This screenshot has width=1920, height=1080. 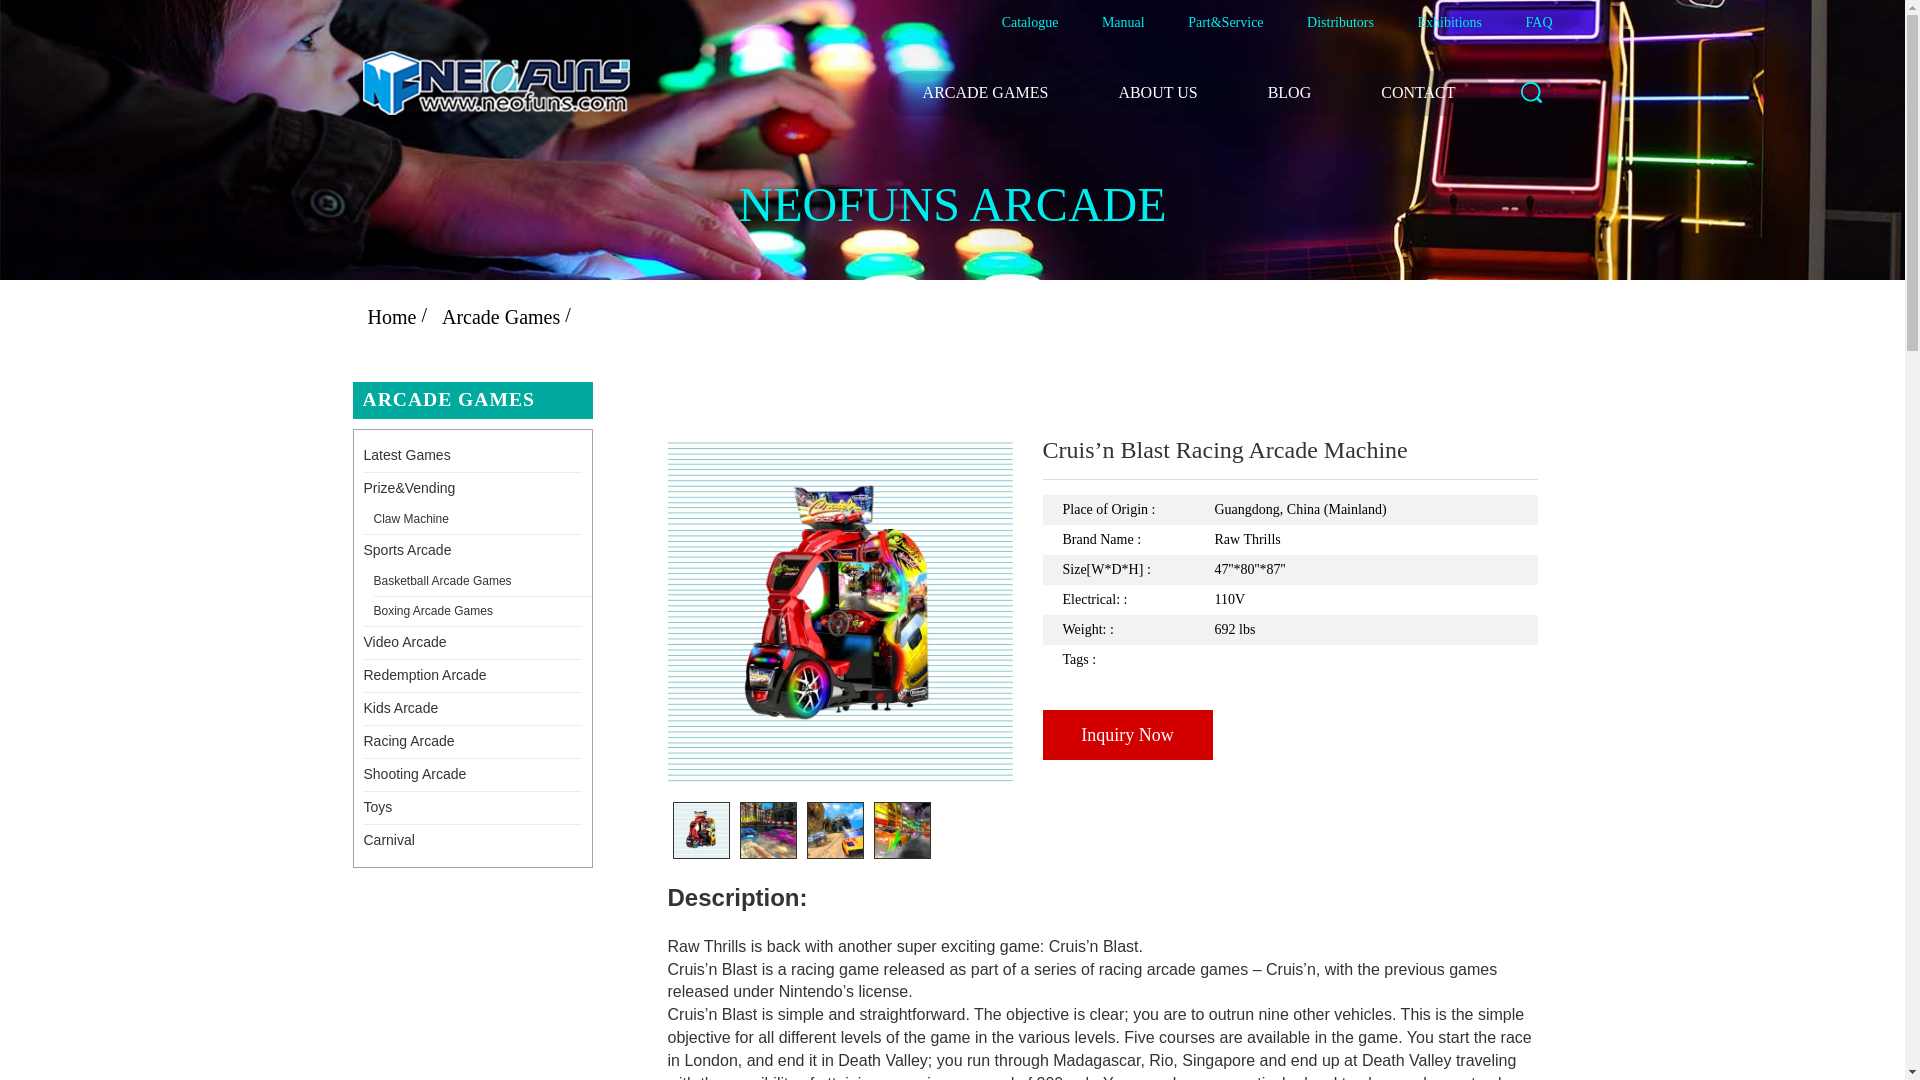 What do you see at coordinates (1123, 23) in the screenshot?
I see `Manual` at bounding box center [1123, 23].